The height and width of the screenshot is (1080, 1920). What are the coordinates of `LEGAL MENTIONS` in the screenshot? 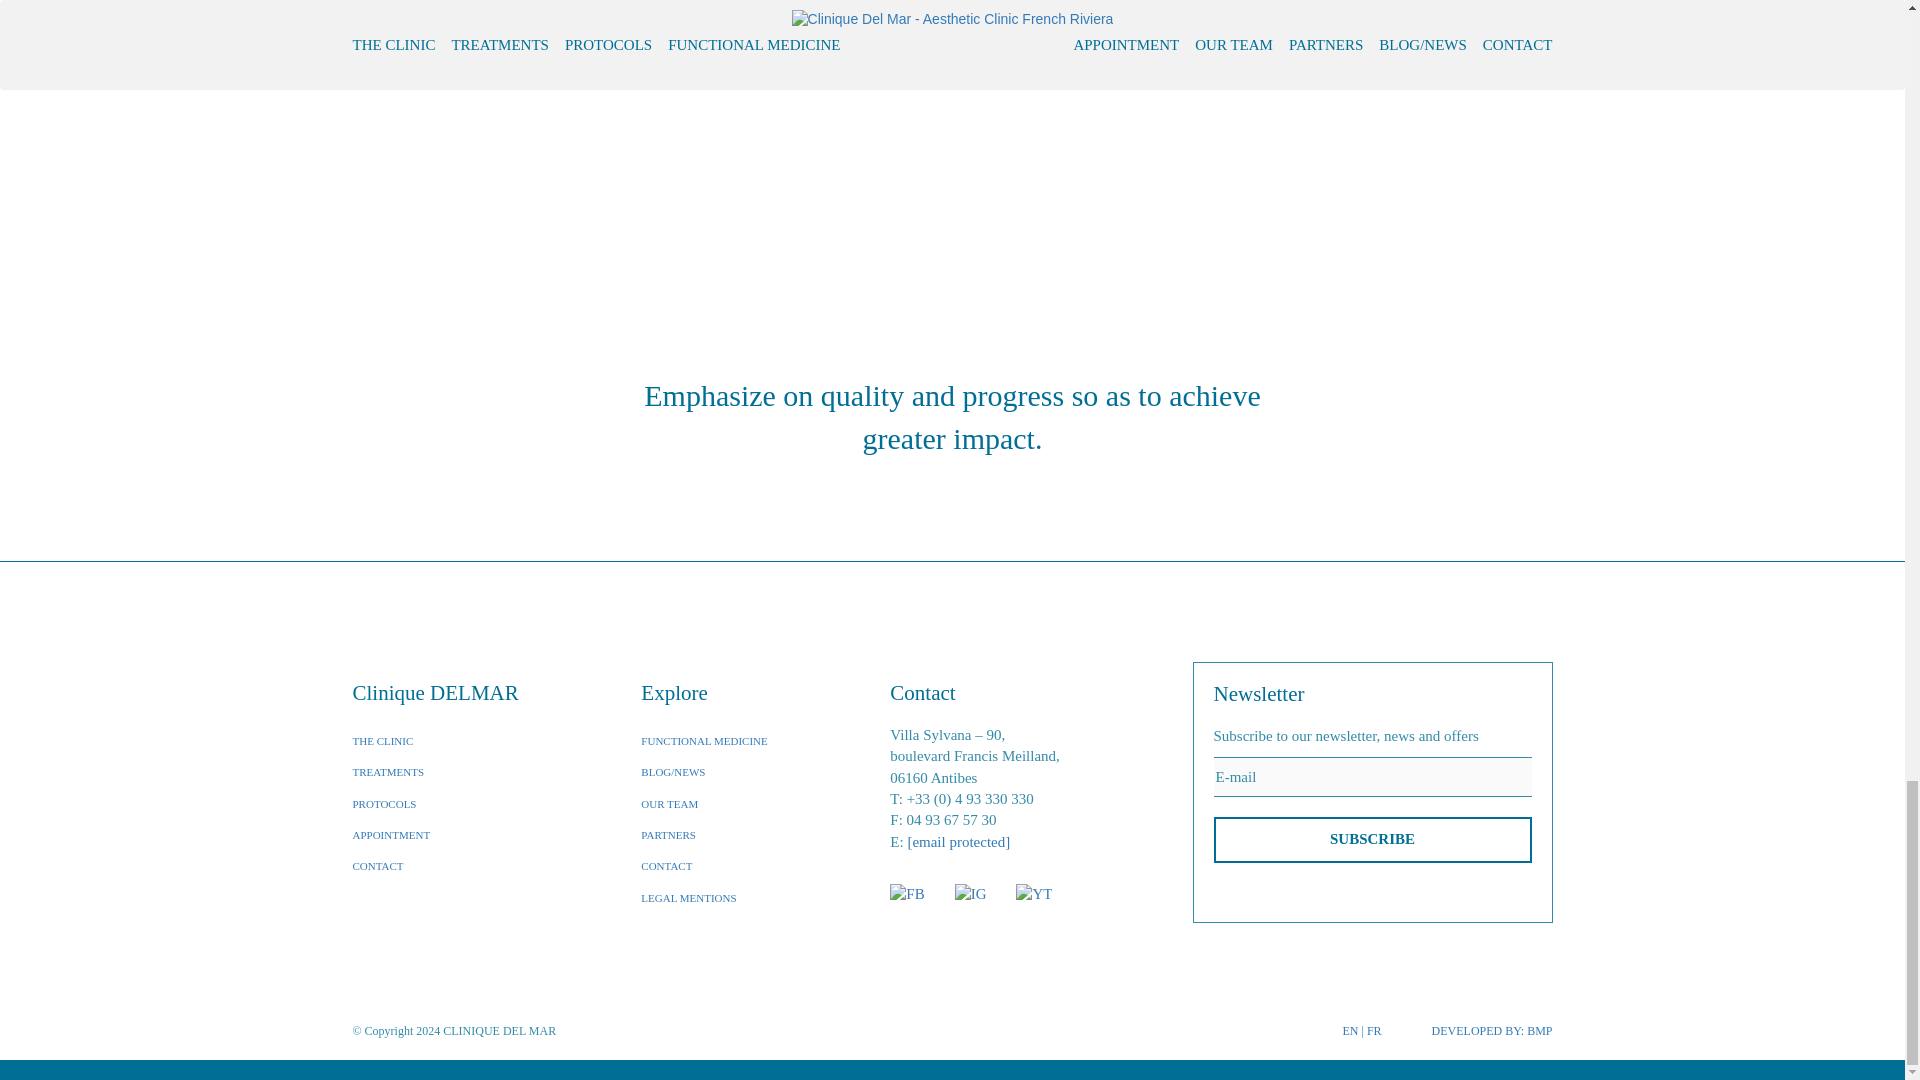 It's located at (688, 898).